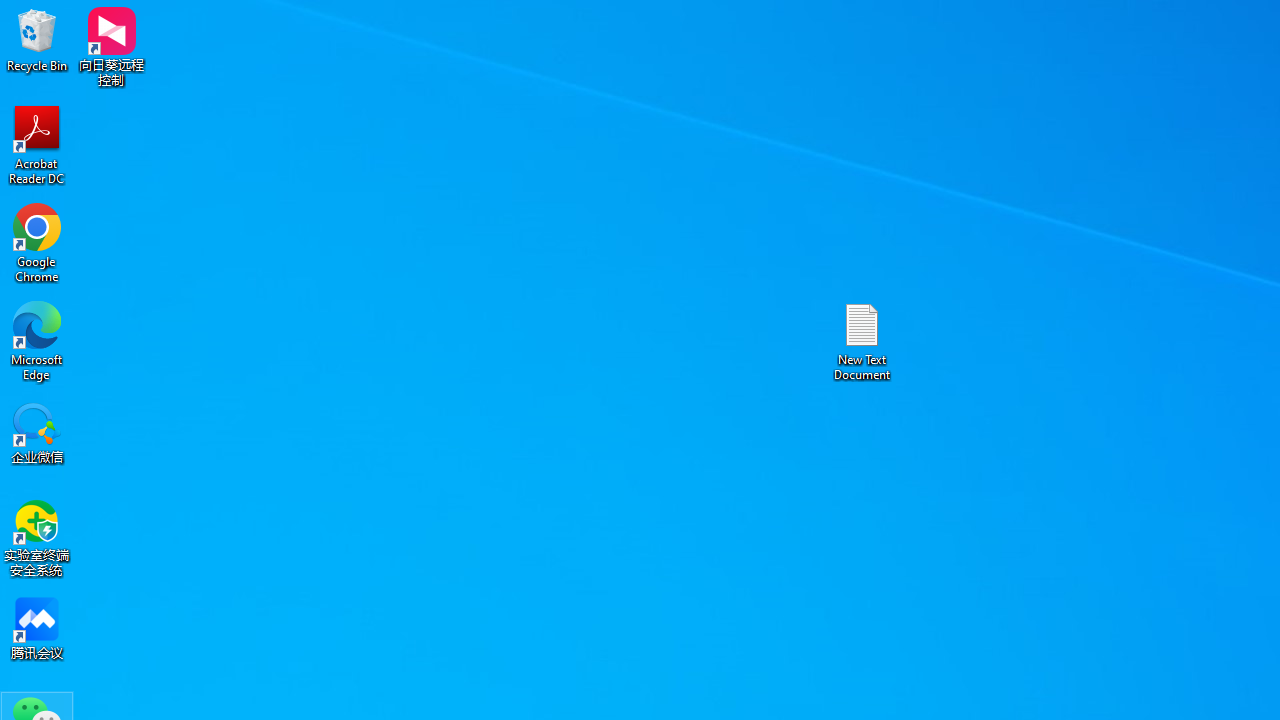 The width and height of the screenshot is (1280, 720). I want to click on Google Chrome, so click(37, 242).